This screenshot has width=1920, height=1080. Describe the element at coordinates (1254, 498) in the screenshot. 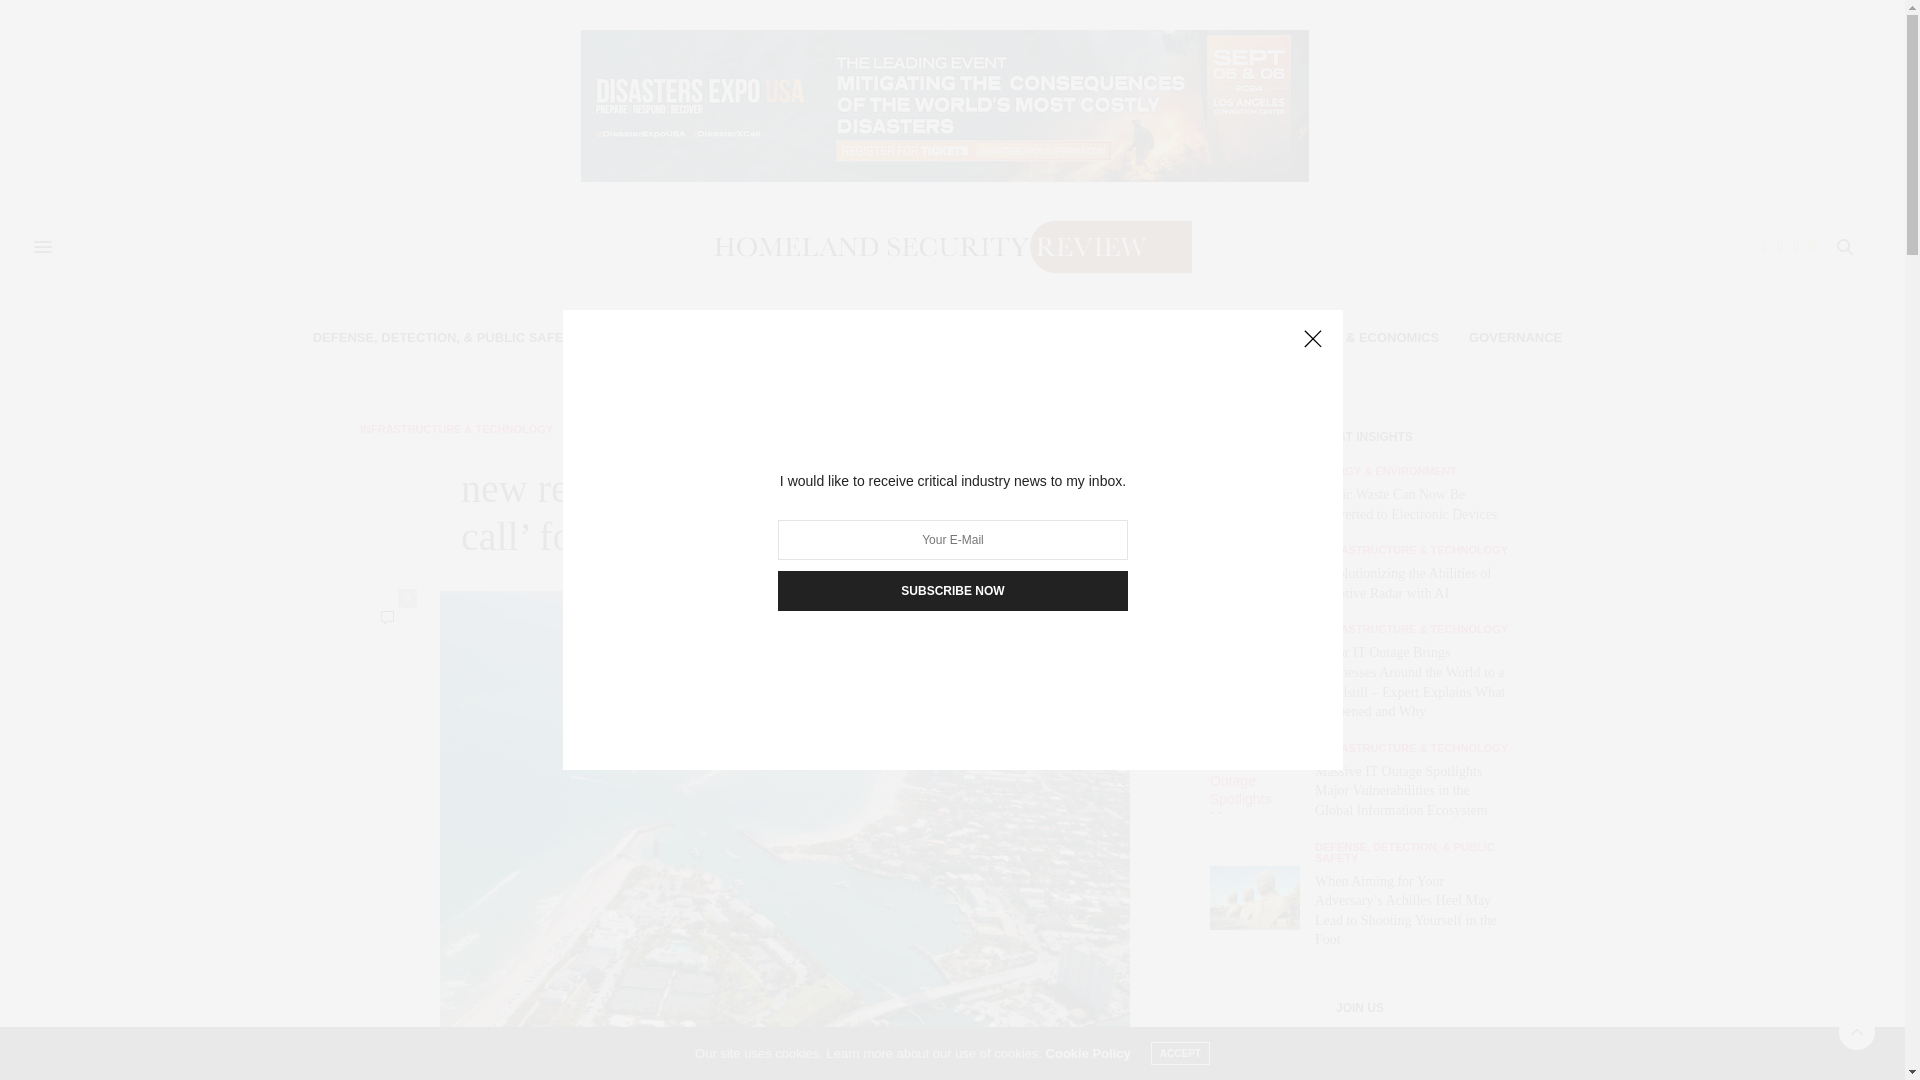

I see `Plastic Waste Can Now Be Converted to Electronic Devices` at that location.